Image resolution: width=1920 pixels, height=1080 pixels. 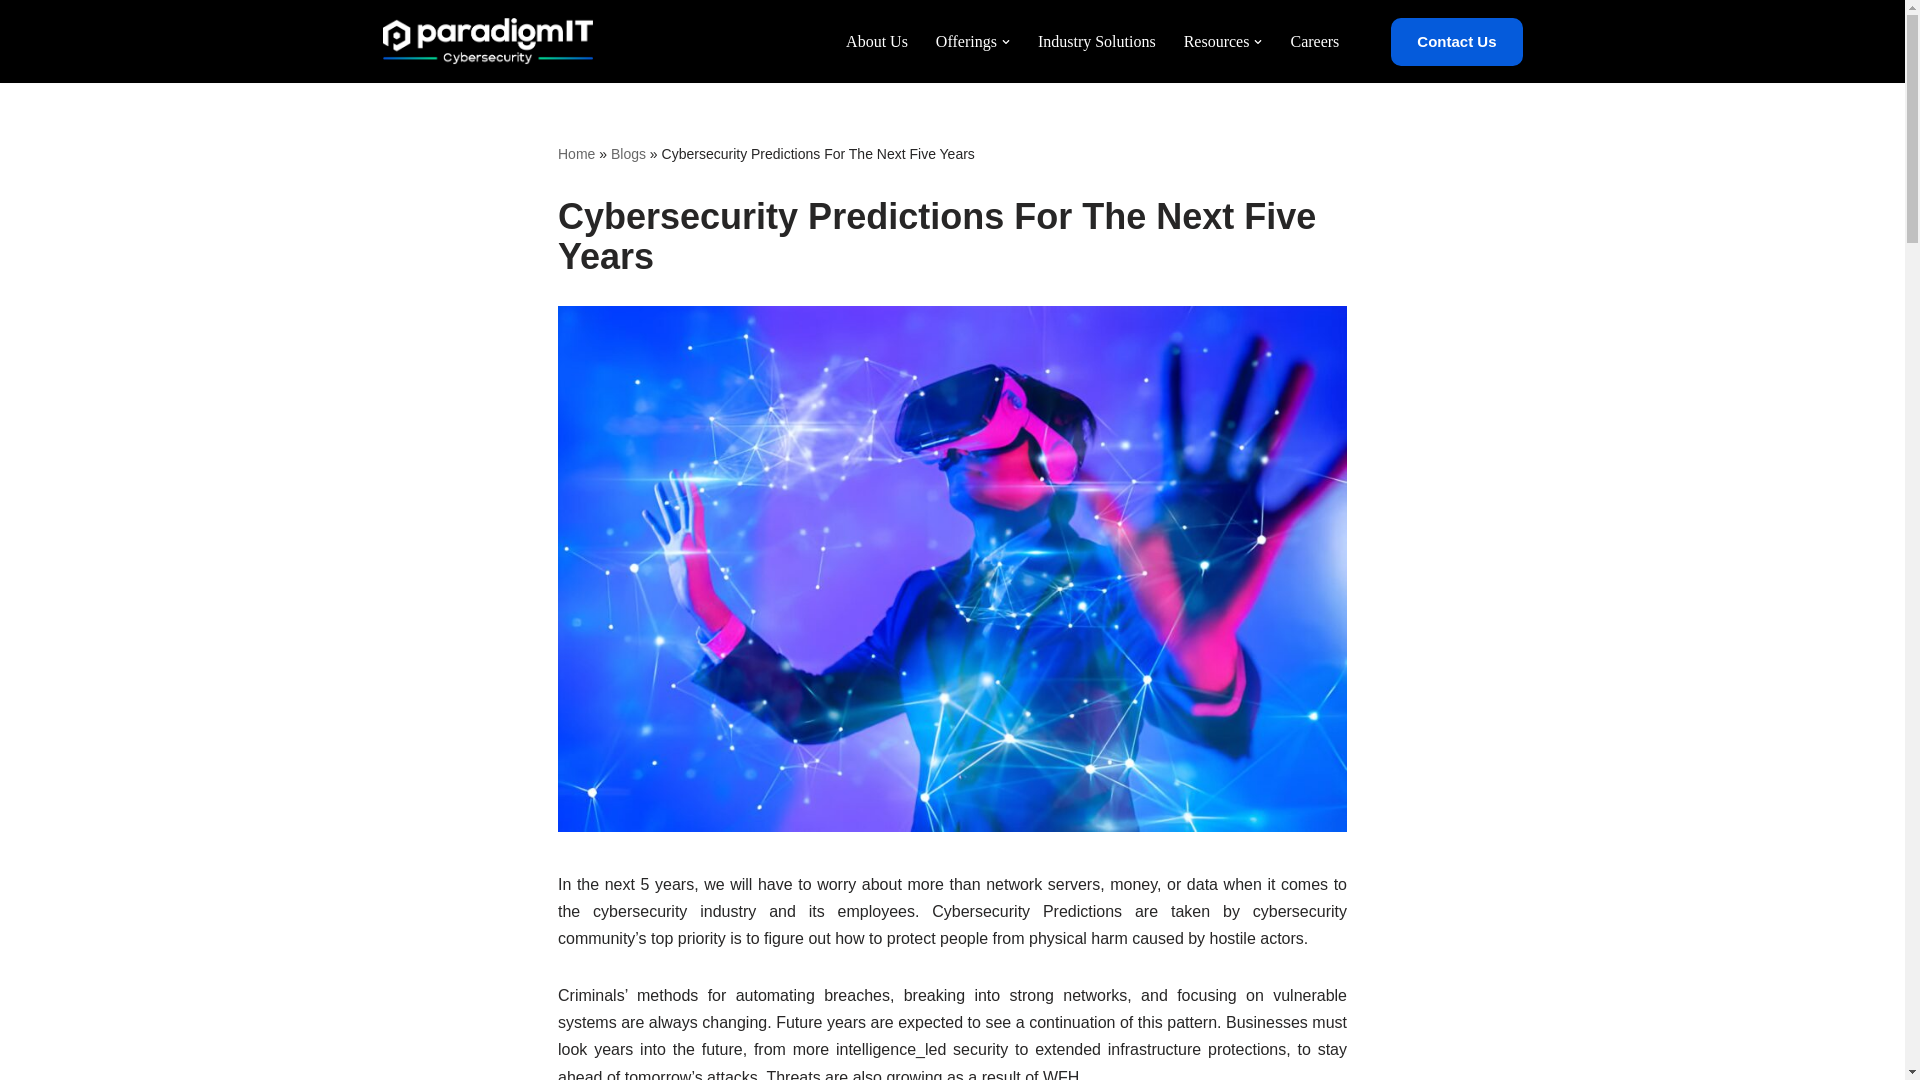 What do you see at coordinates (1314, 42) in the screenshot?
I see `Careers` at bounding box center [1314, 42].